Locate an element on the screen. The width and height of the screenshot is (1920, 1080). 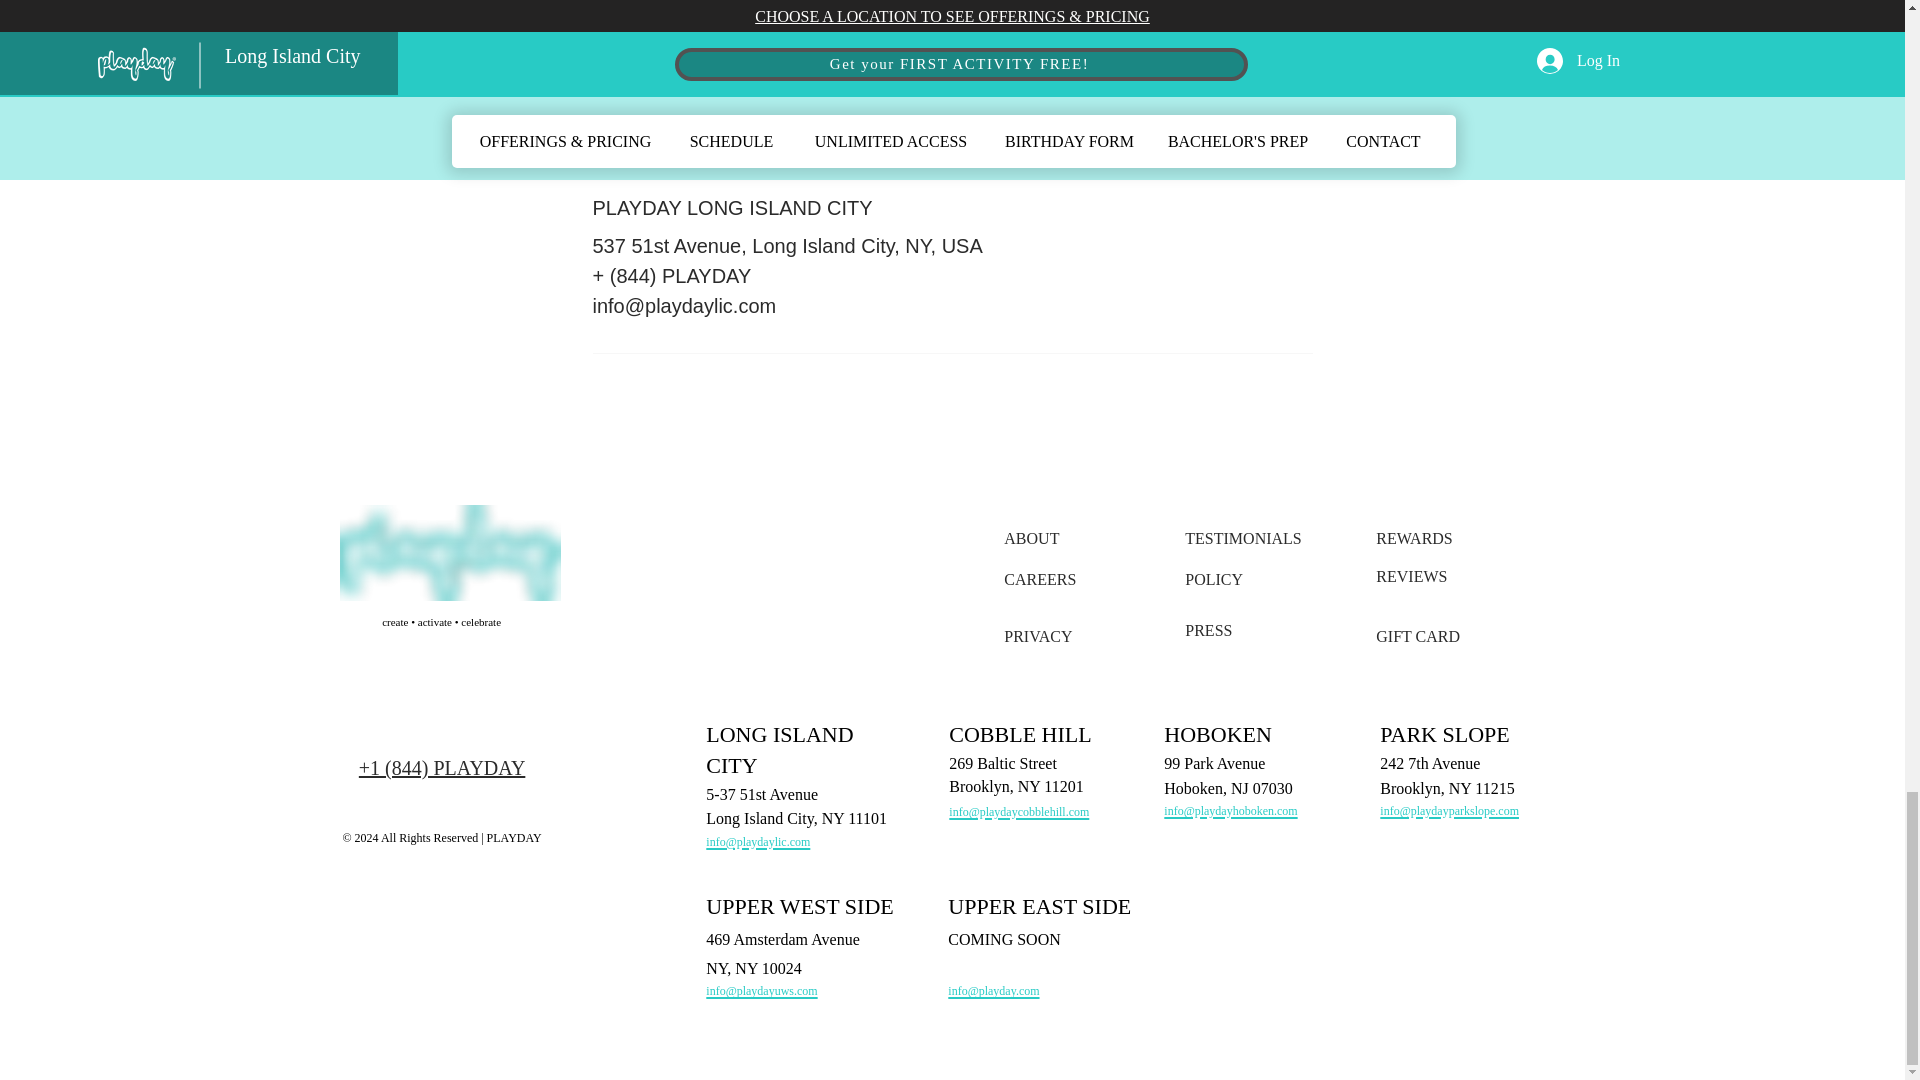
GIFT CARD is located at coordinates (1418, 636).